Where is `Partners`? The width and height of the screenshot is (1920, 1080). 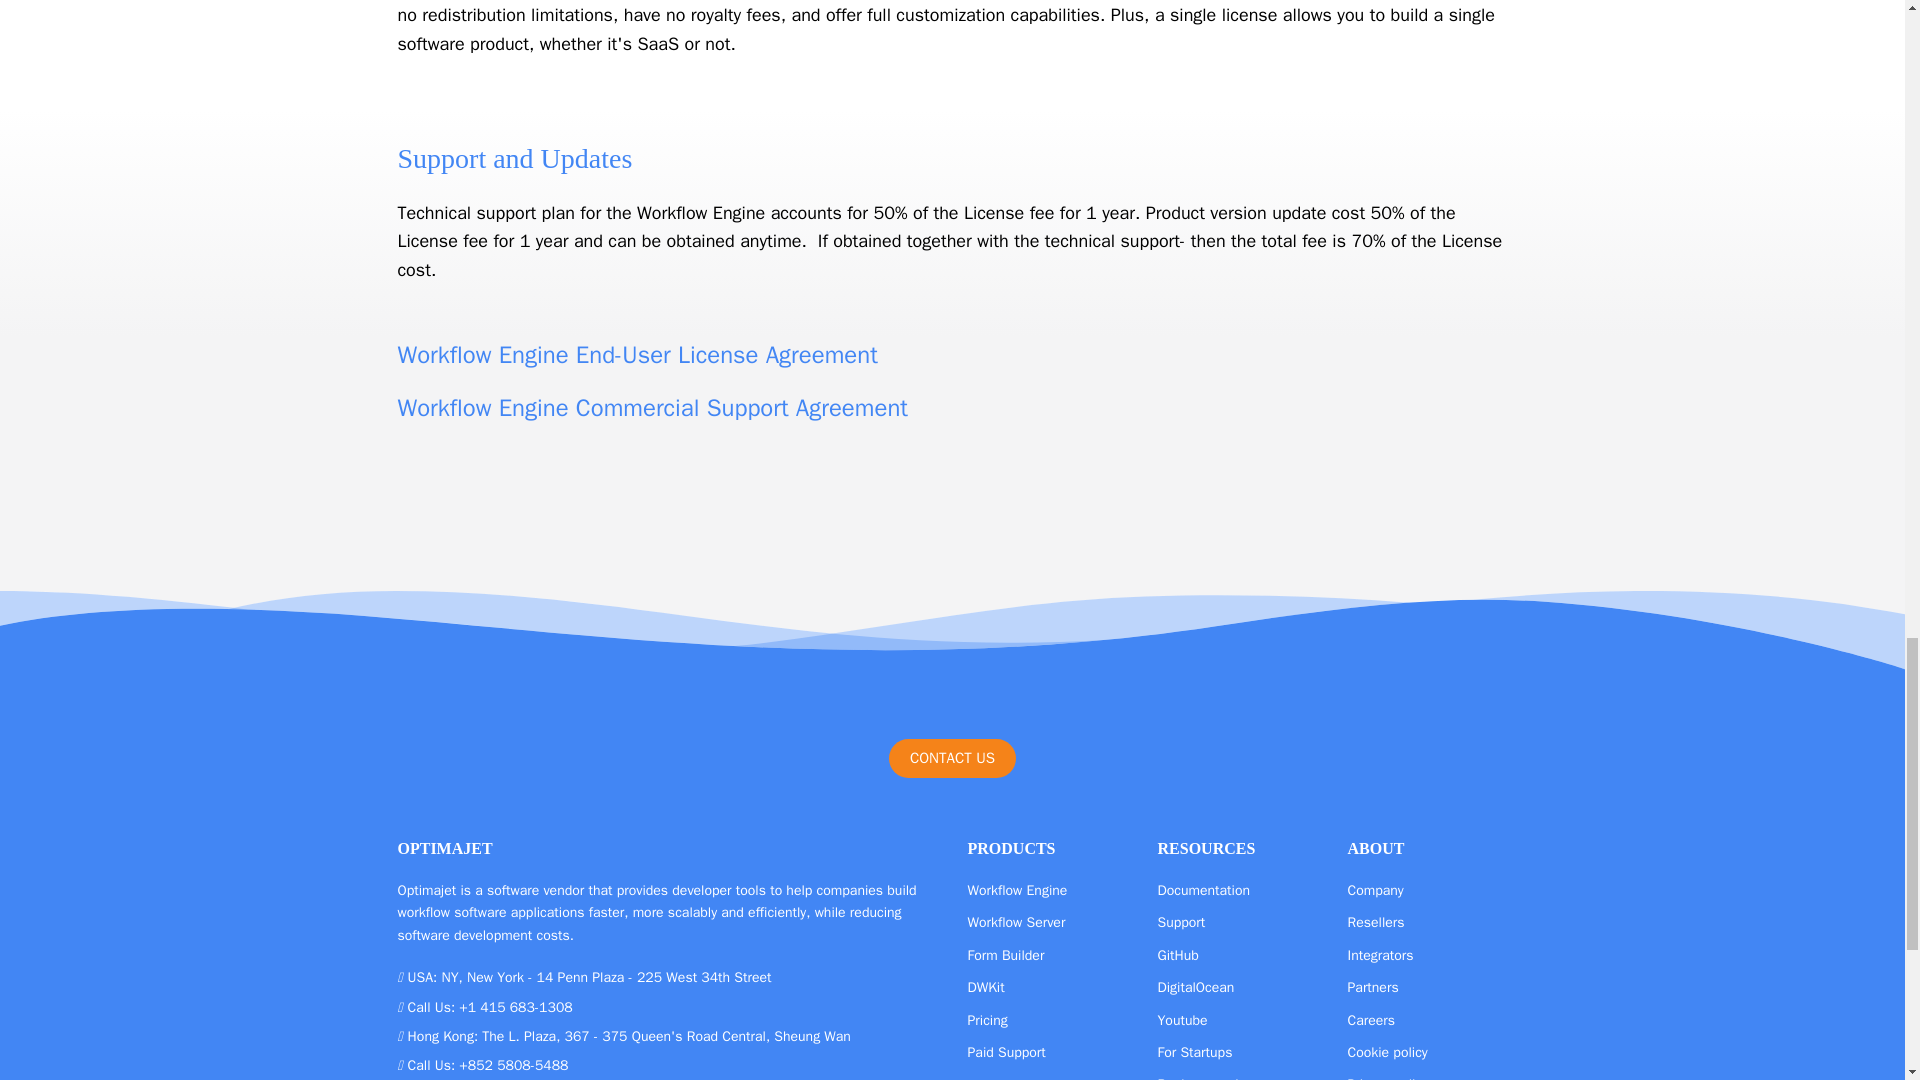 Partners is located at coordinates (1373, 986).